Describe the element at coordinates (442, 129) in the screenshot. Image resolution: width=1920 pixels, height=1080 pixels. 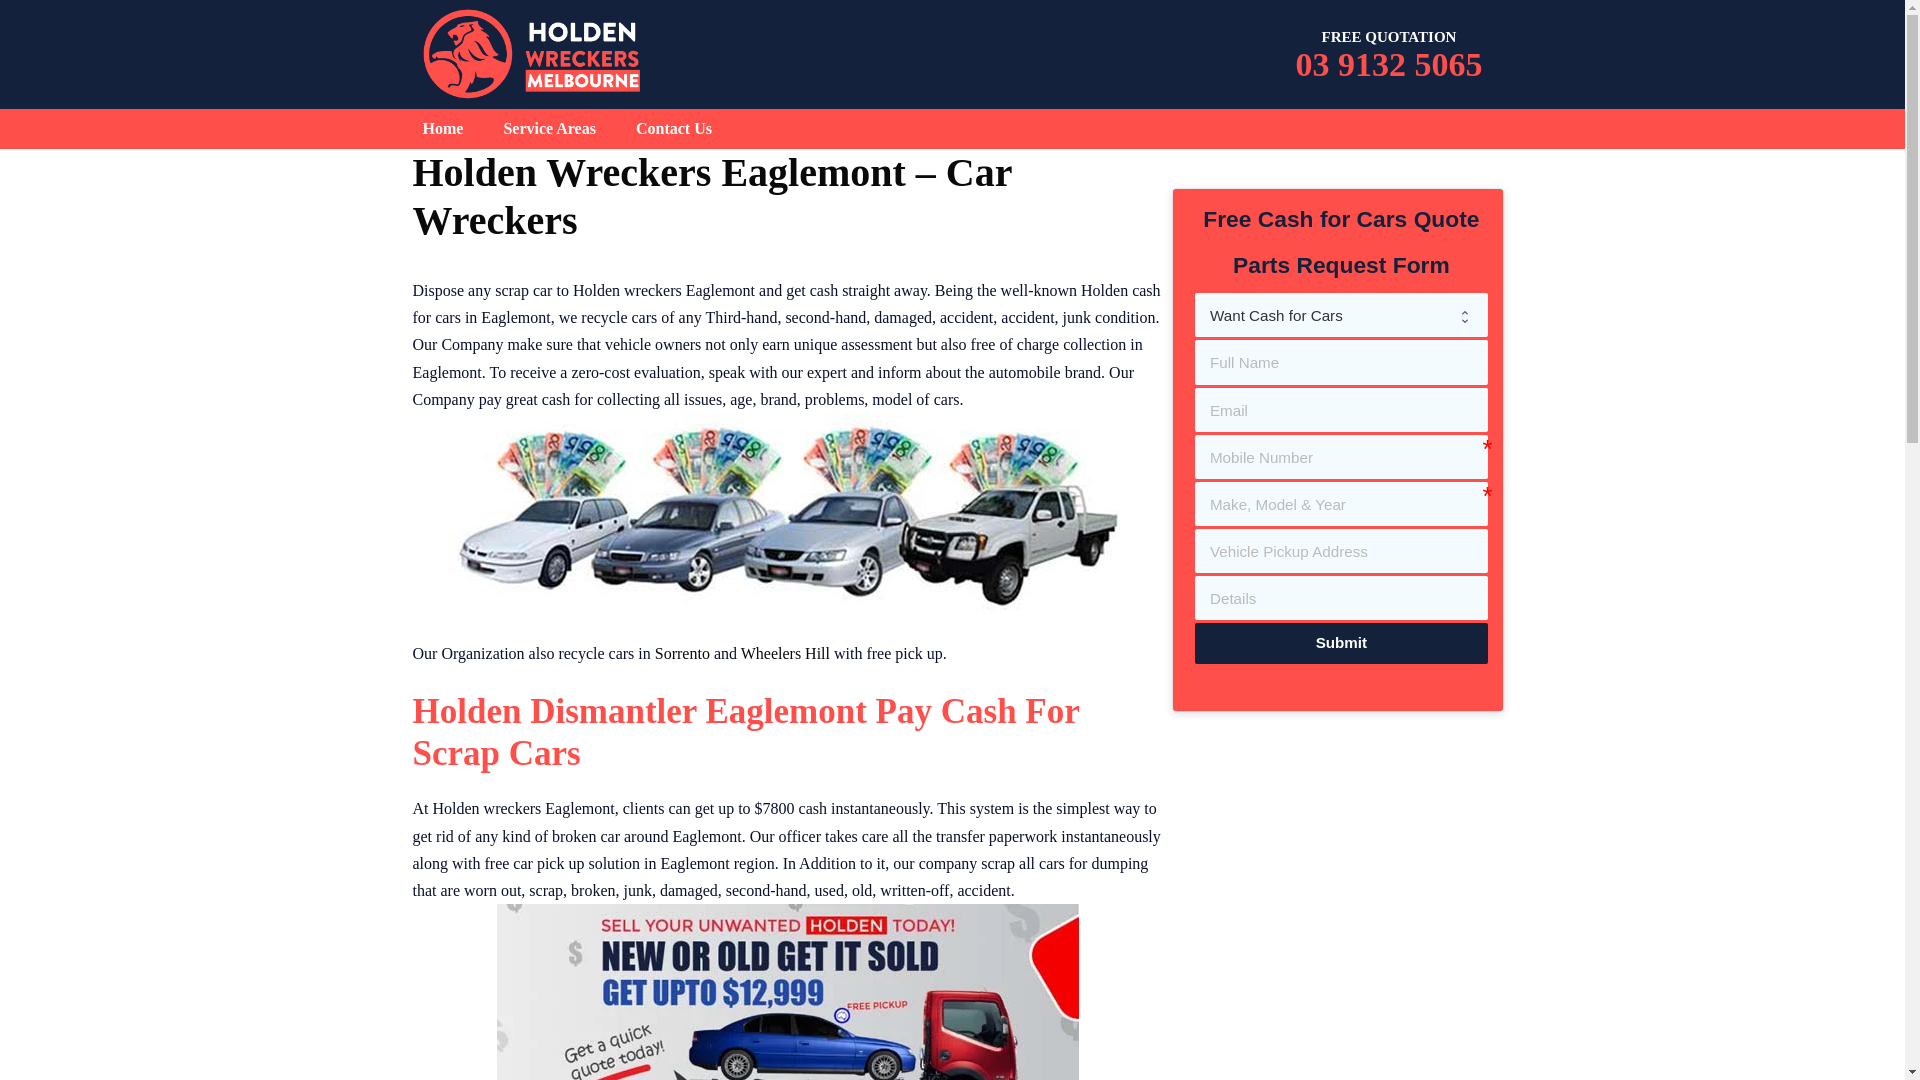
I see `Home` at that location.